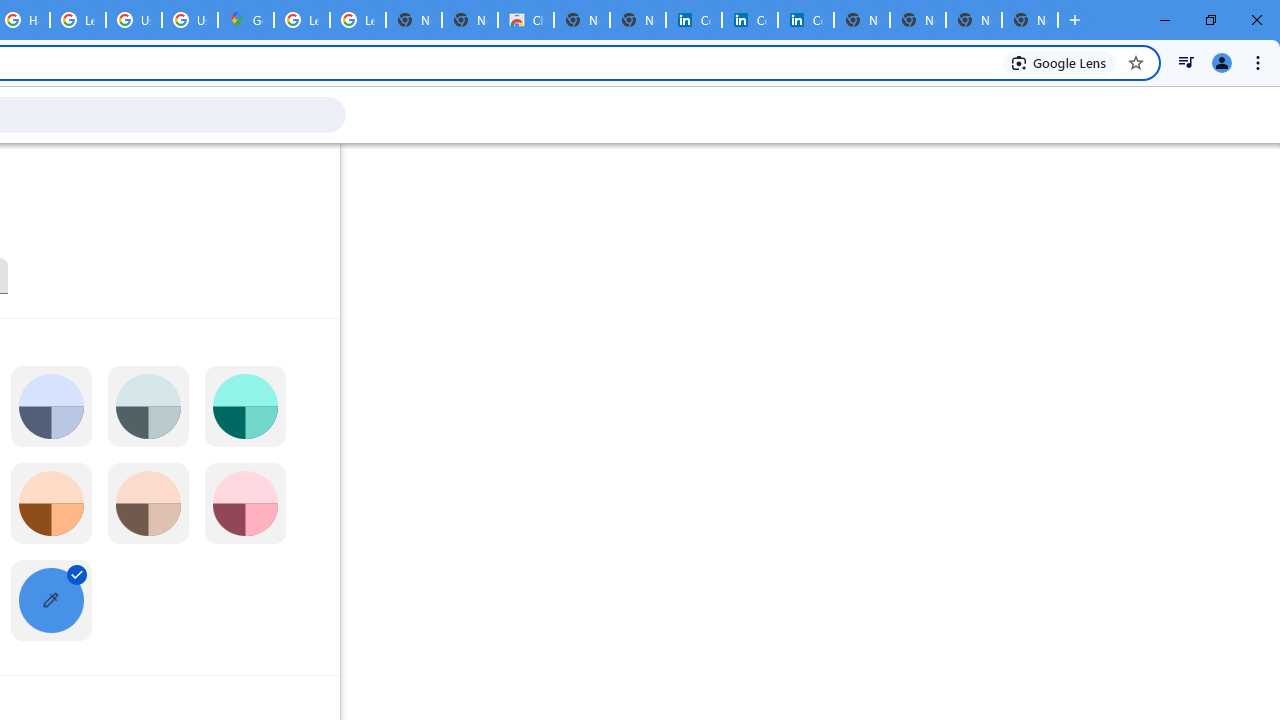  What do you see at coordinates (245, 20) in the screenshot?
I see `Google Maps` at bounding box center [245, 20].